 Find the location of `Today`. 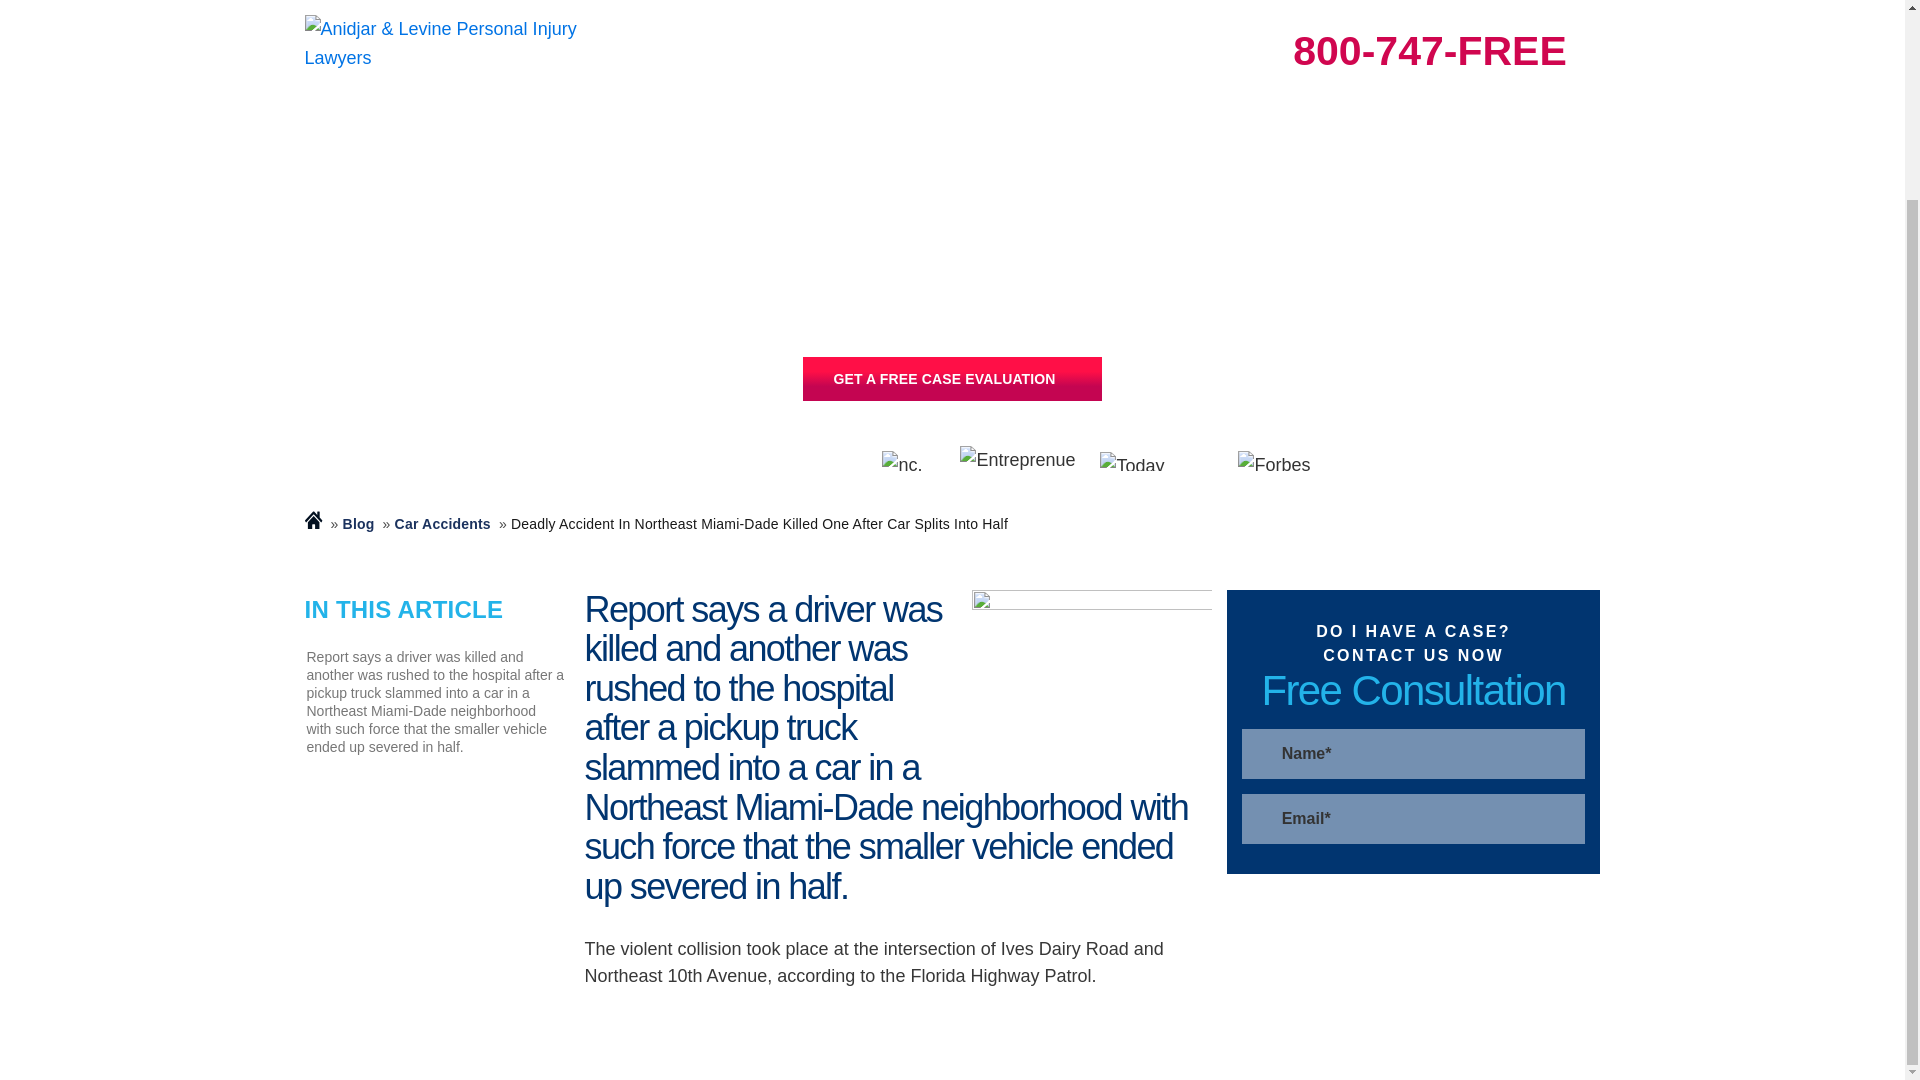

Today is located at coordinates (1158, 460).